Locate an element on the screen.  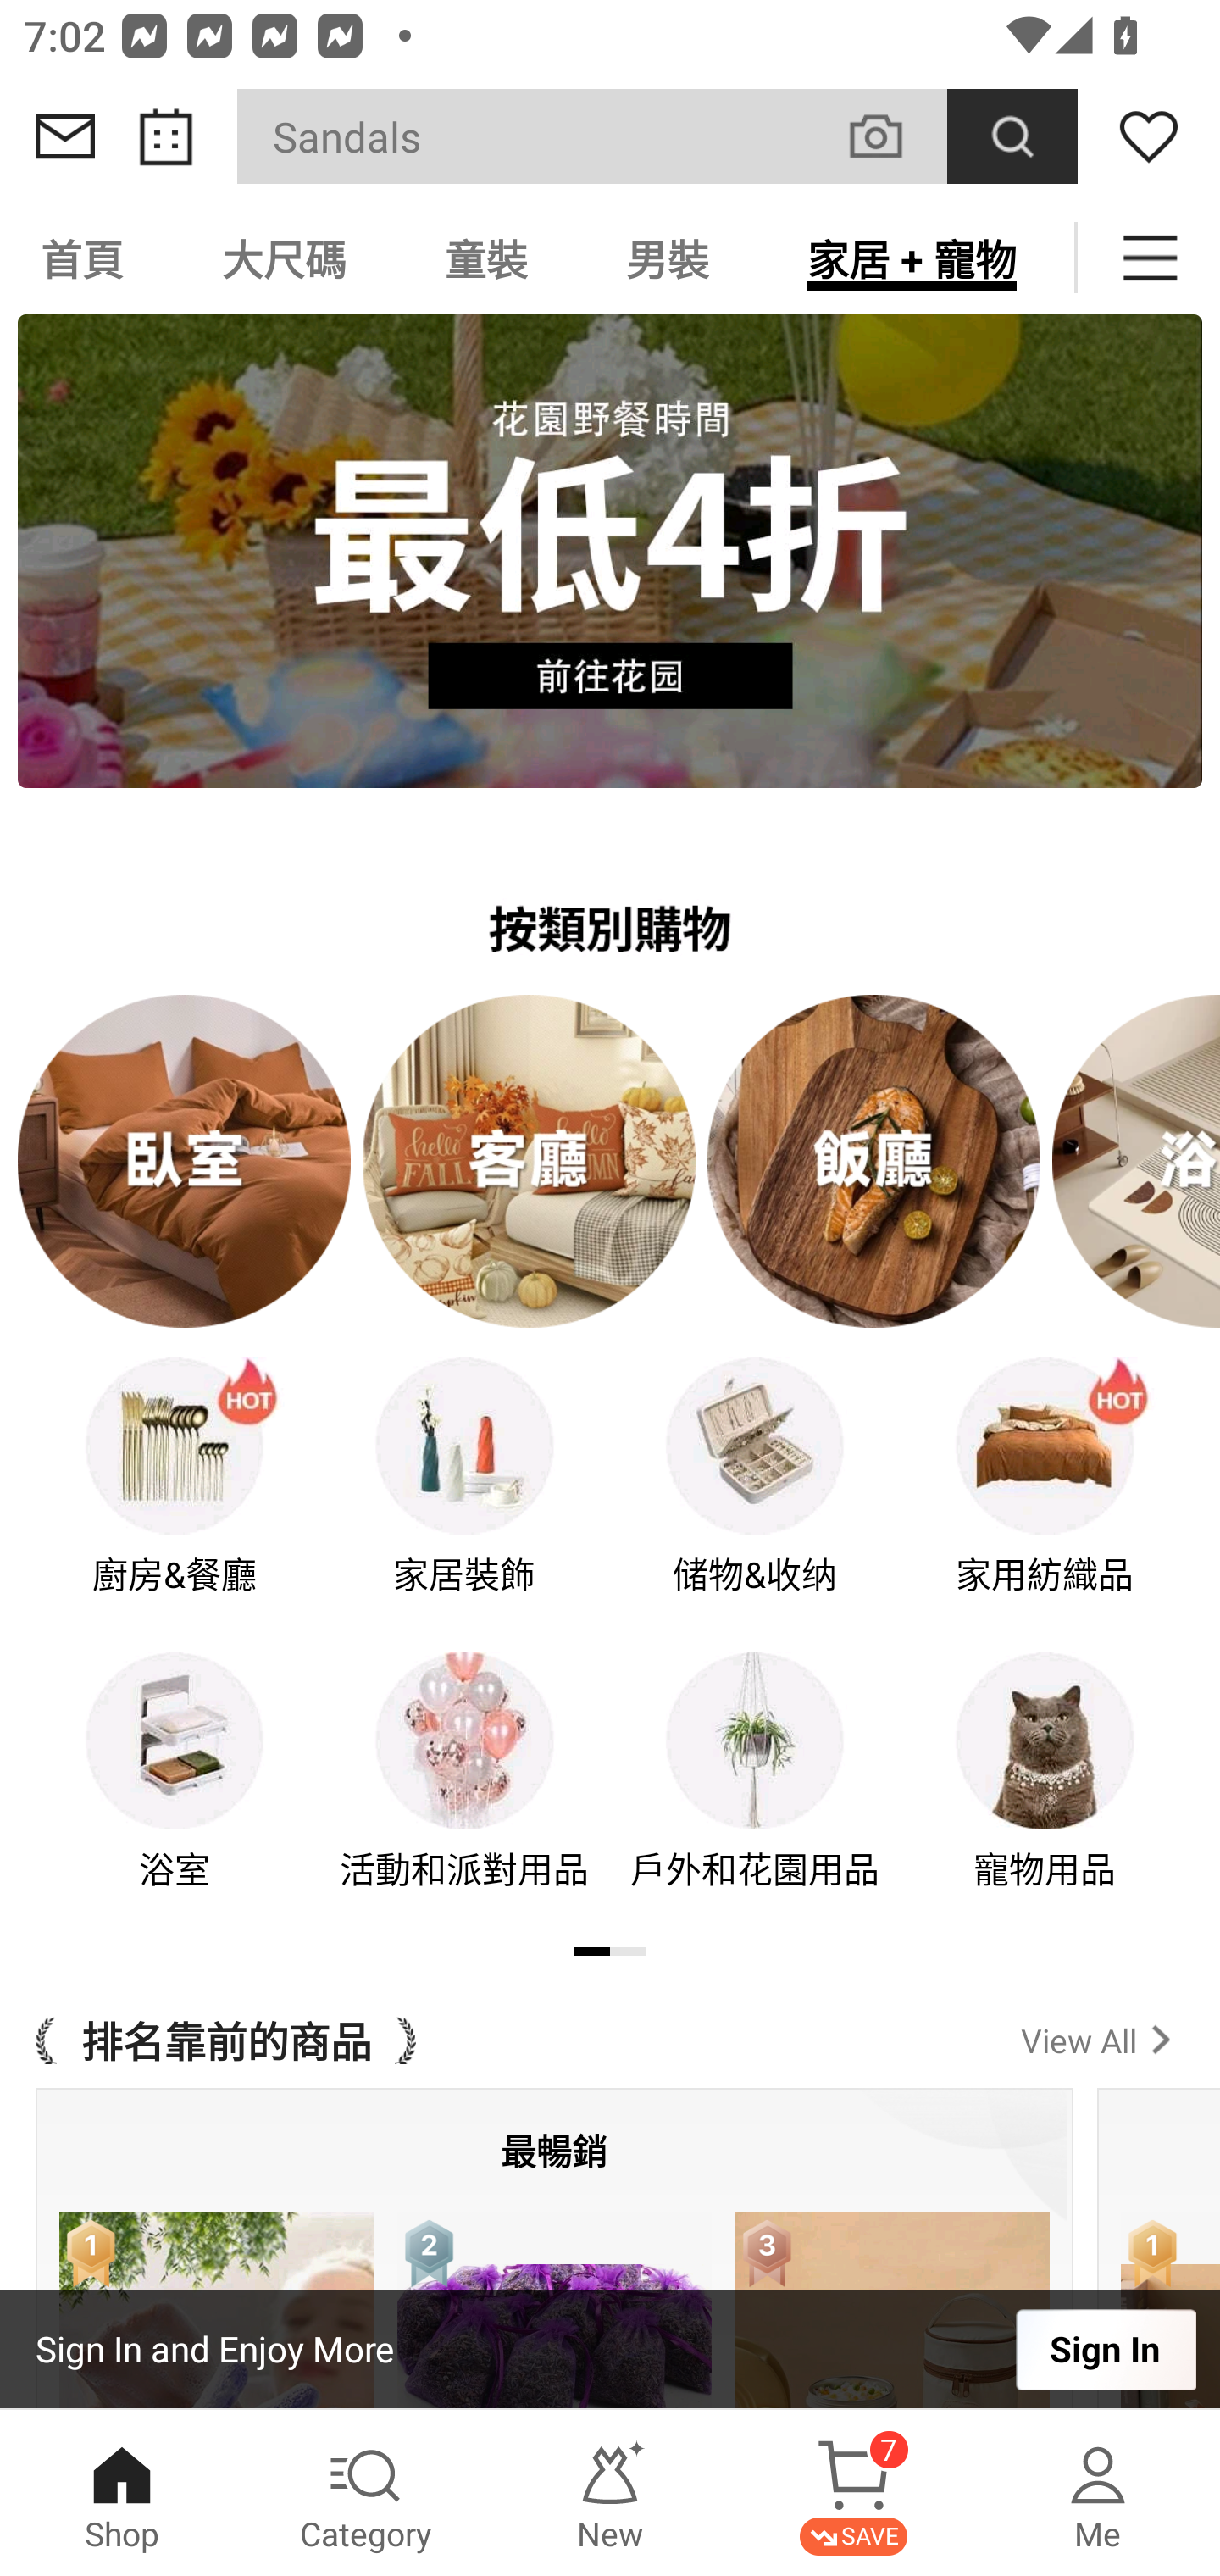
VISUAL SEARCH is located at coordinates (893, 136).